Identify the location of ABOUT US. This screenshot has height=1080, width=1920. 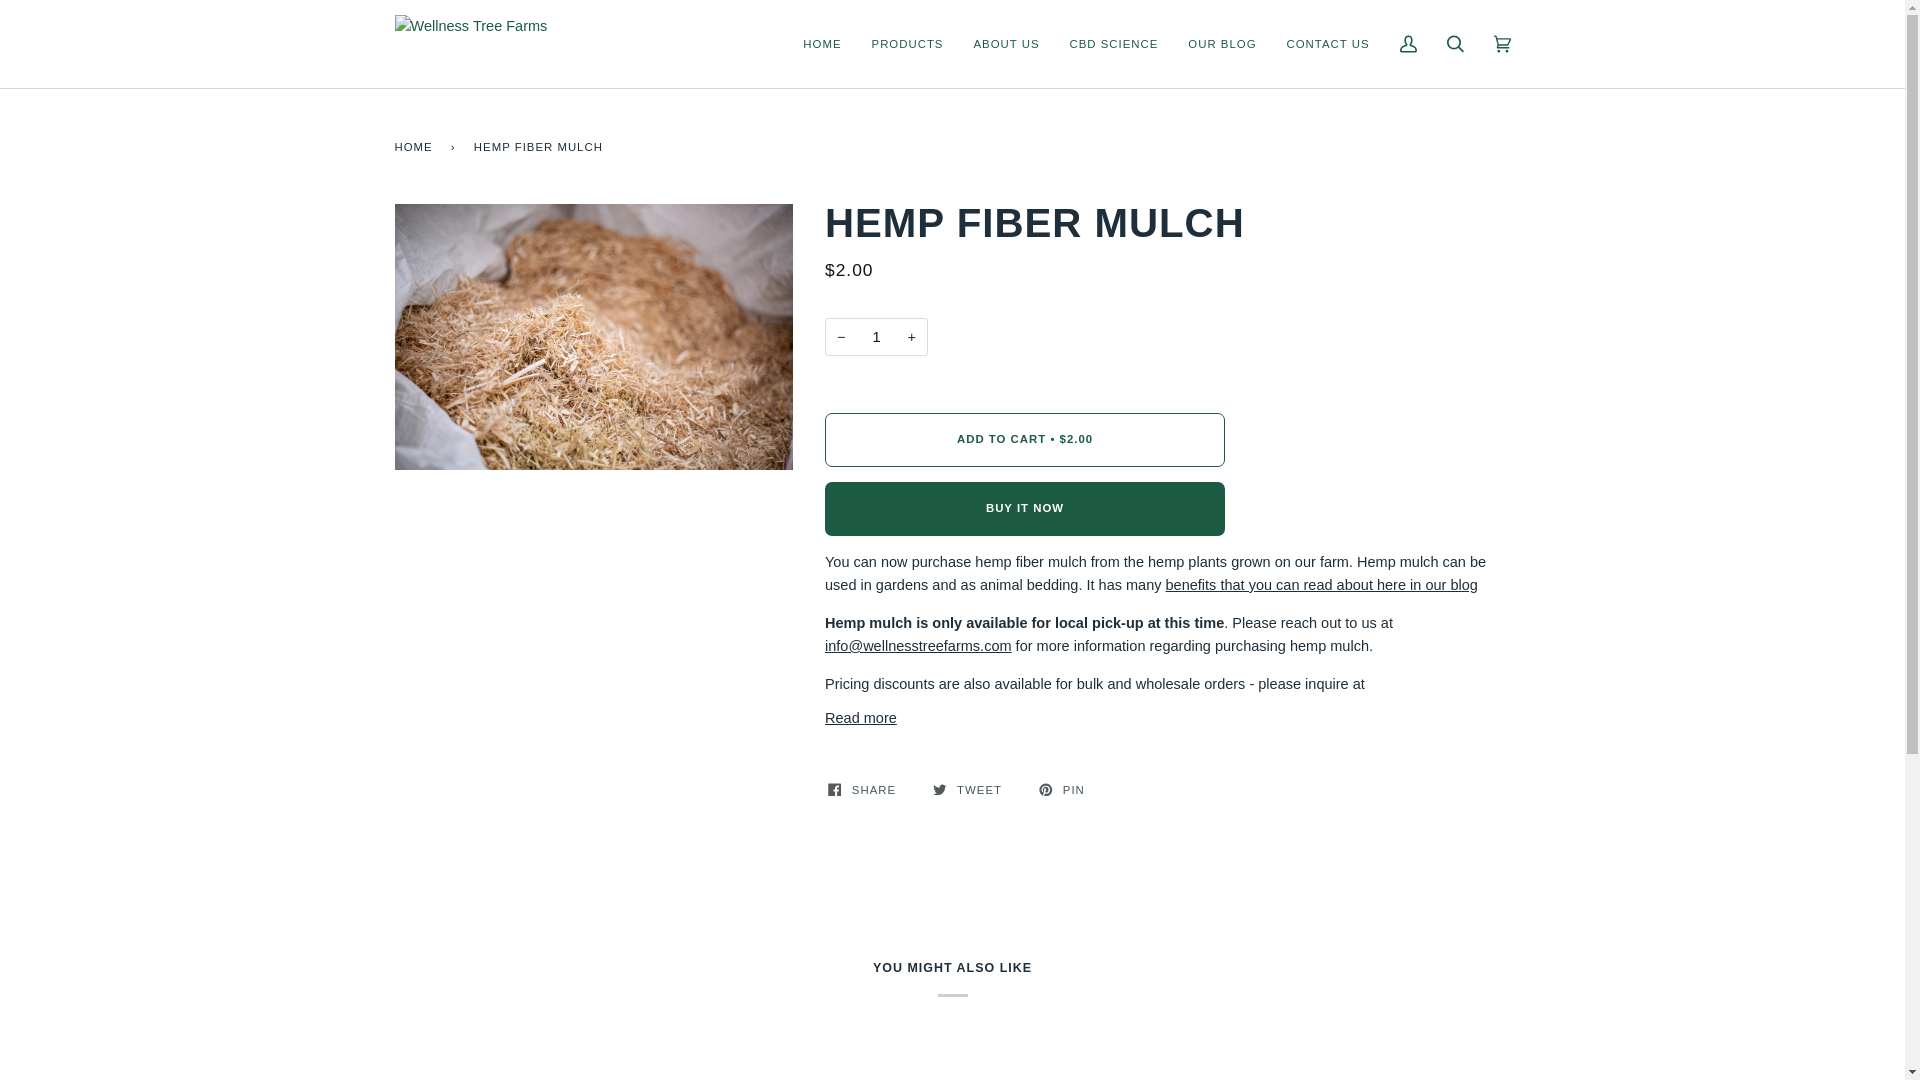
(1006, 44).